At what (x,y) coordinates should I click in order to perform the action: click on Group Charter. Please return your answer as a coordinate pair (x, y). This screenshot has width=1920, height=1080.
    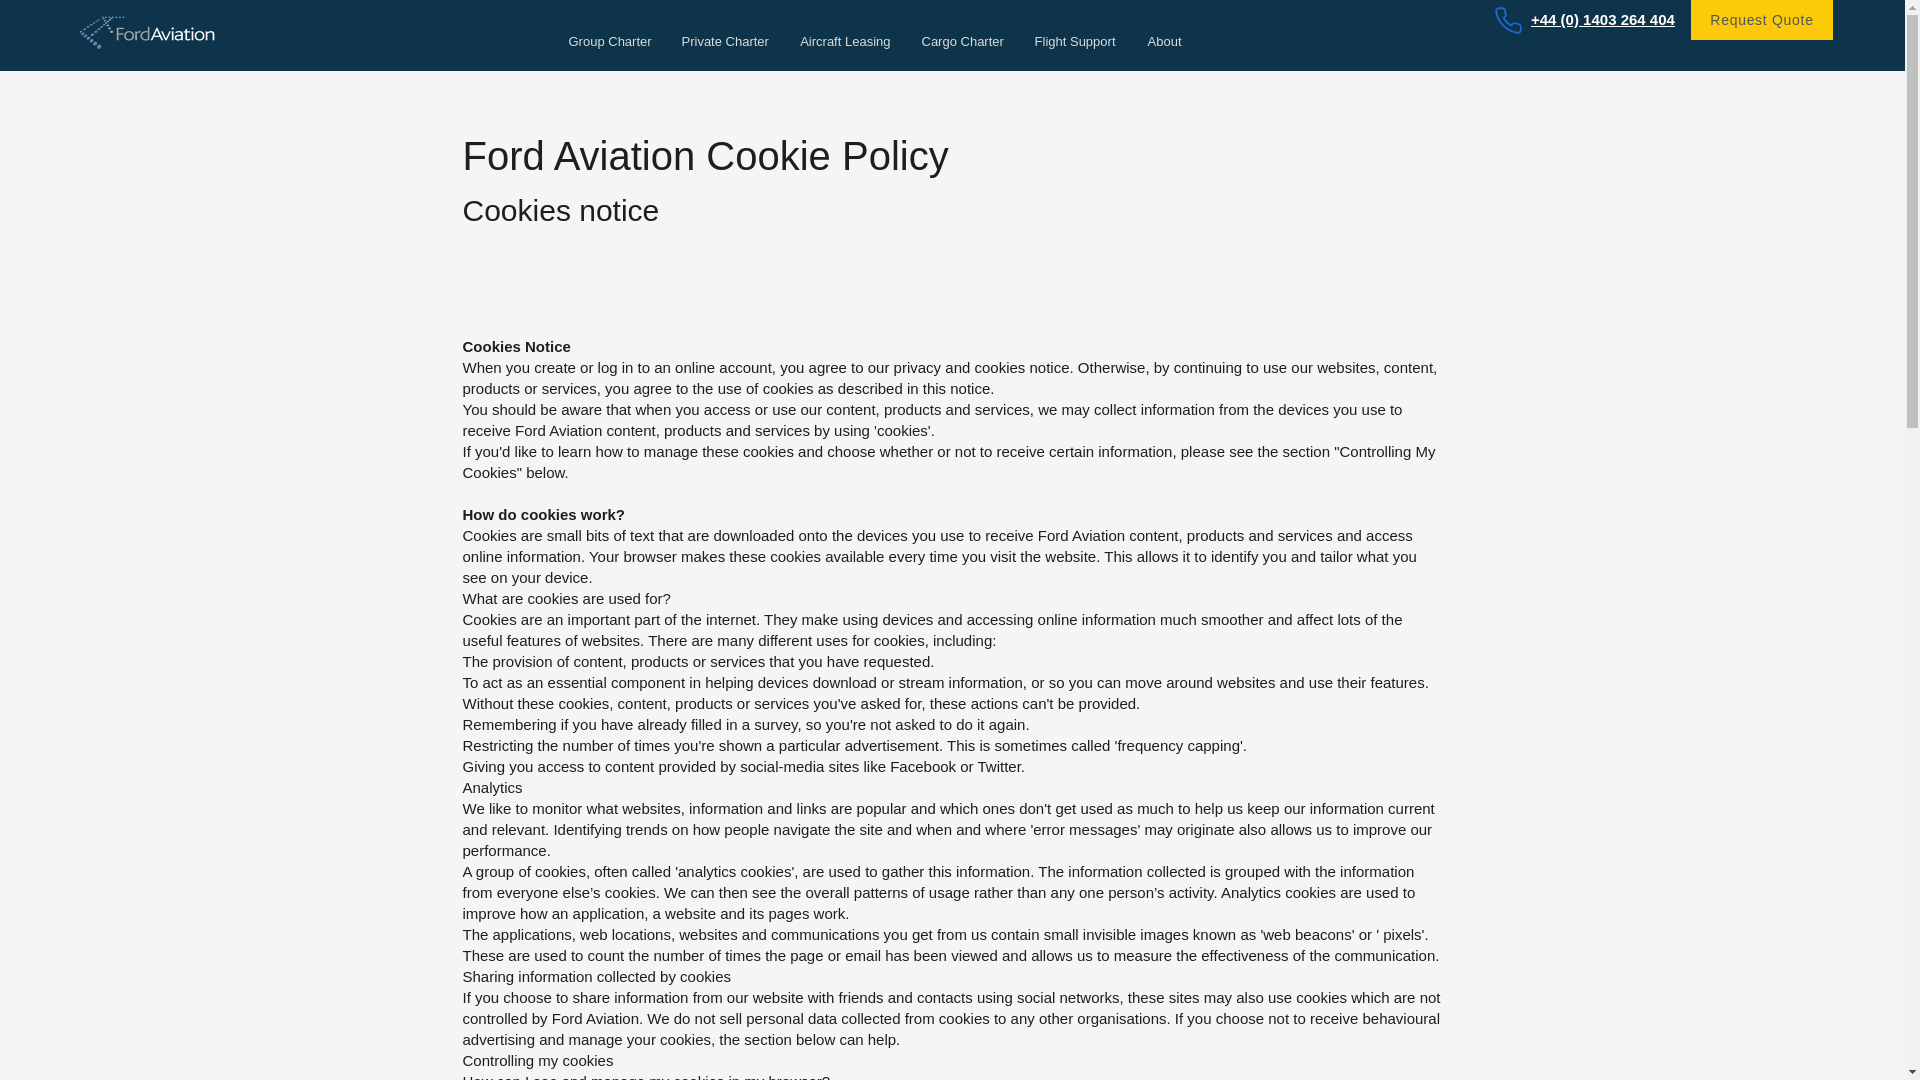
    Looking at the image, I should click on (608, 41).